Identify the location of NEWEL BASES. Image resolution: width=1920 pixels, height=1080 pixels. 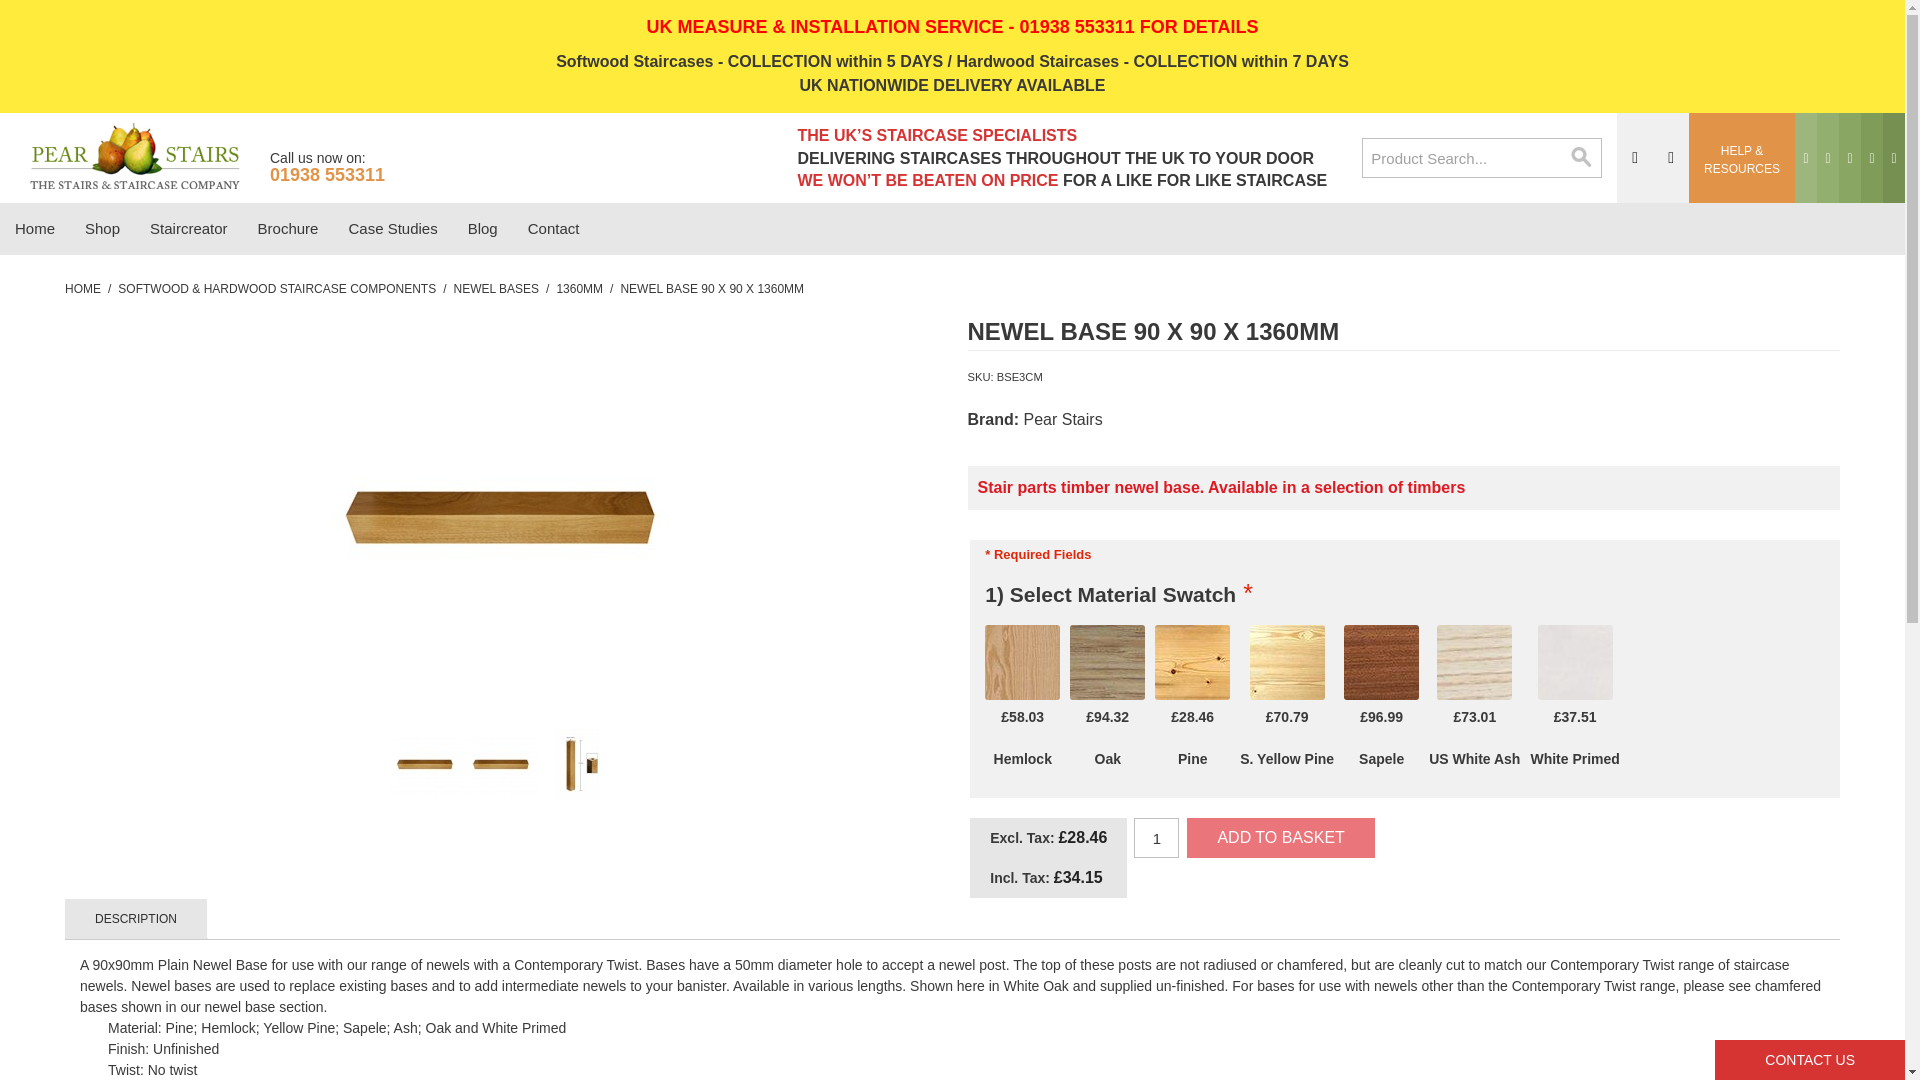
(496, 288).